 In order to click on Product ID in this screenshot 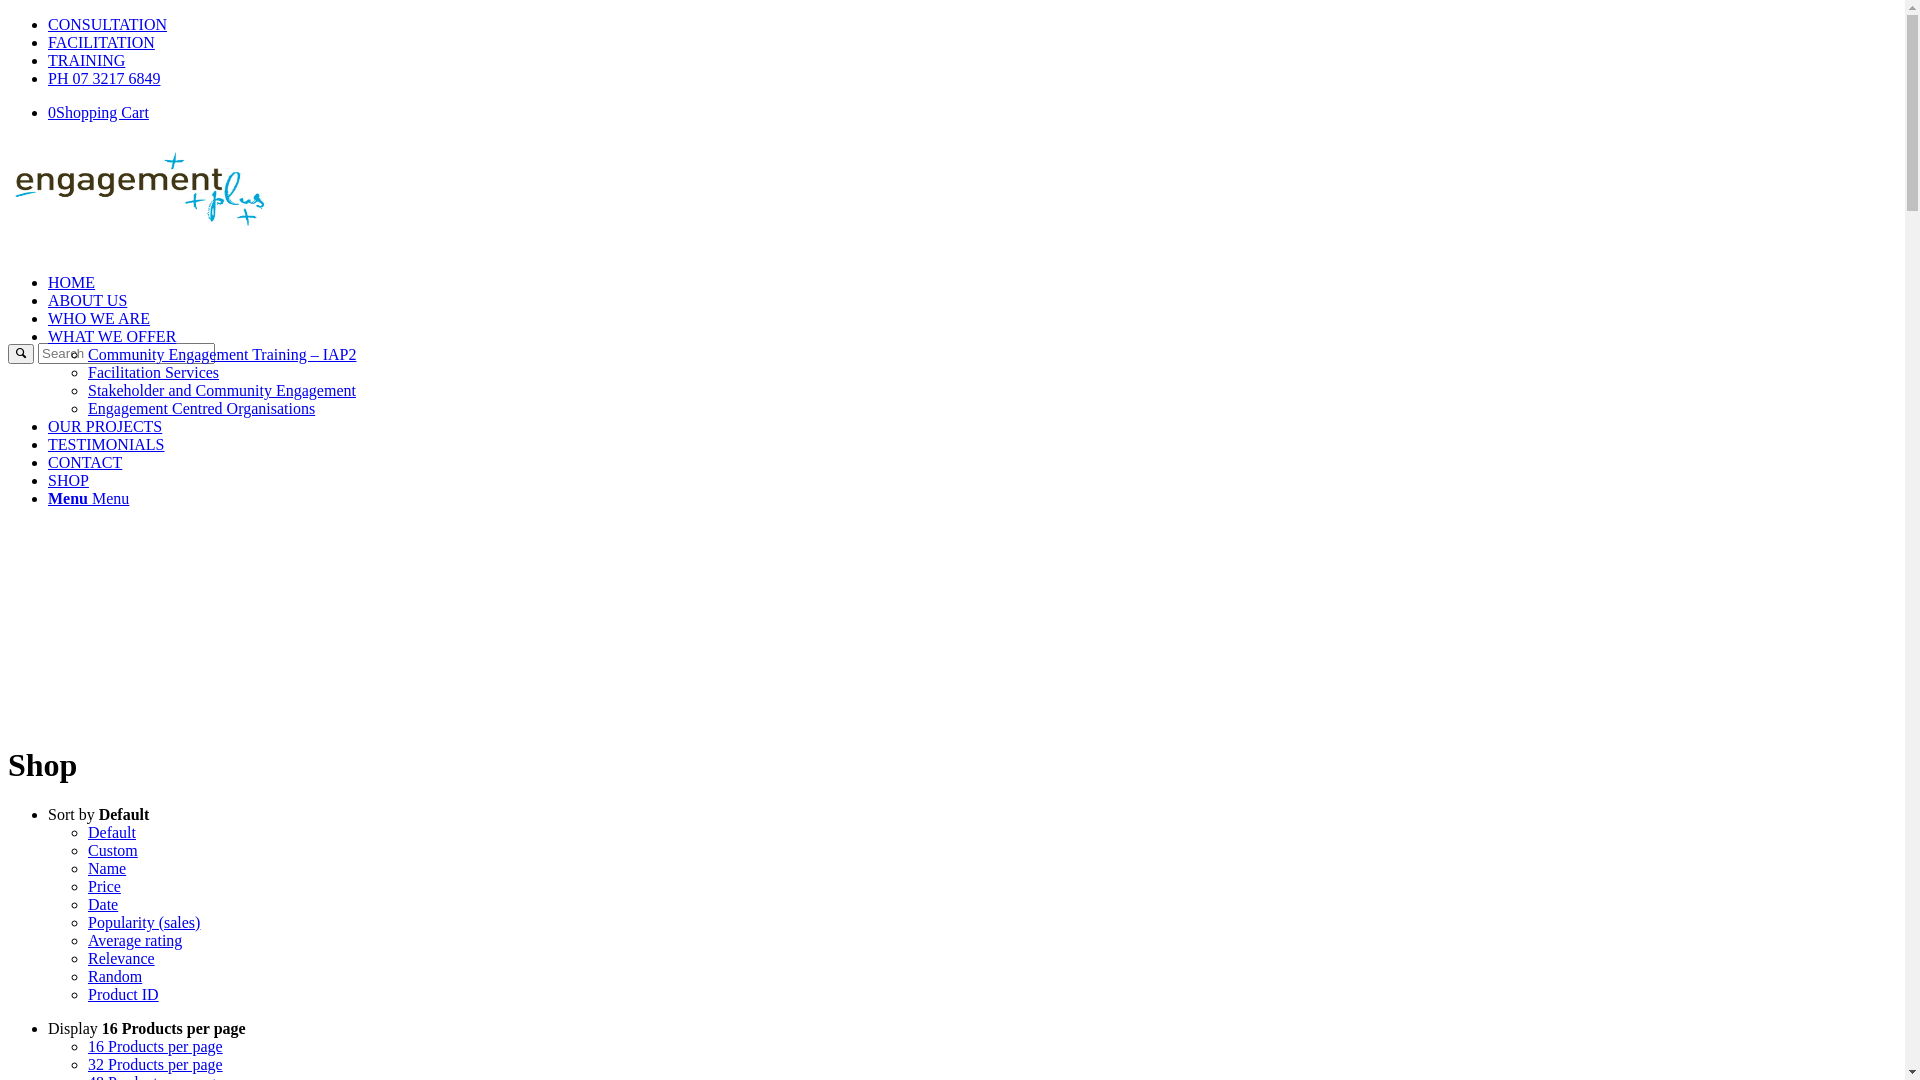, I will do `click(124, 994)`.